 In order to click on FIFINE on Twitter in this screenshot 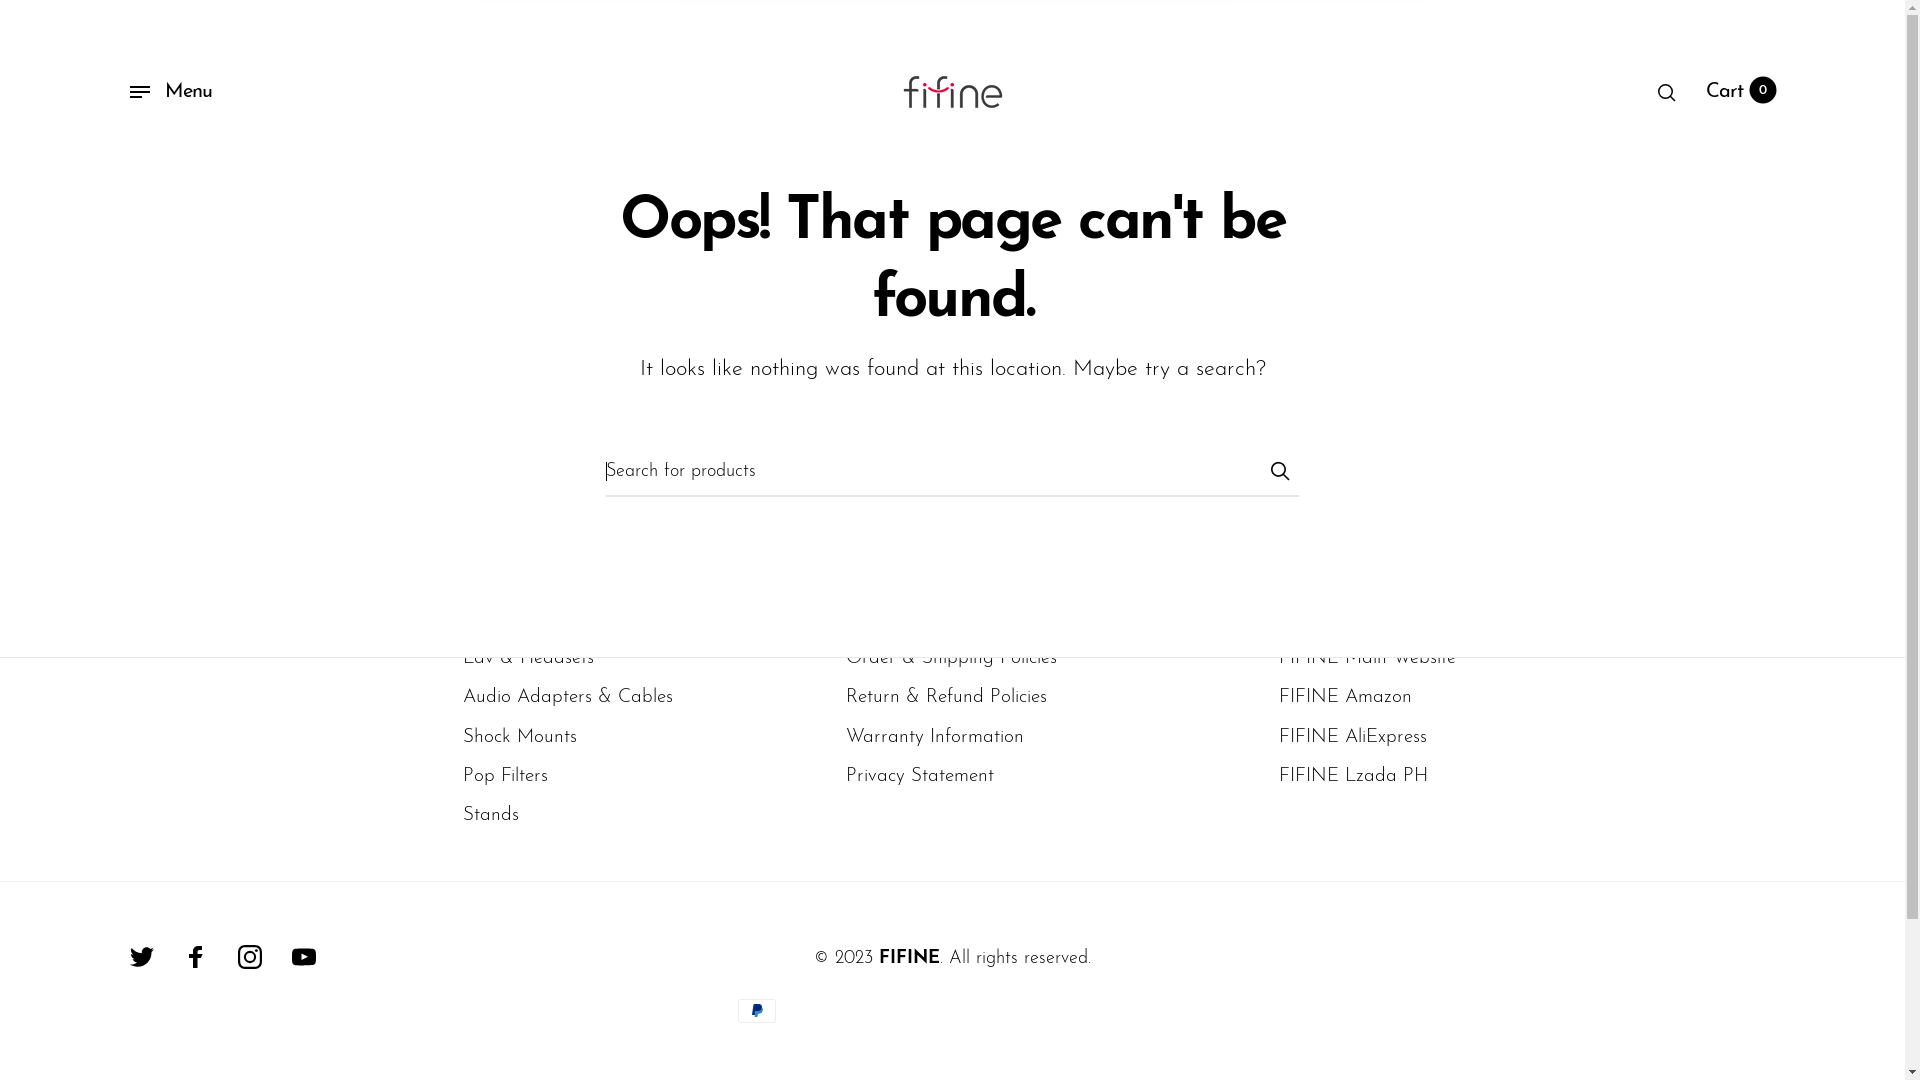, I will do `click(142, 957)`.